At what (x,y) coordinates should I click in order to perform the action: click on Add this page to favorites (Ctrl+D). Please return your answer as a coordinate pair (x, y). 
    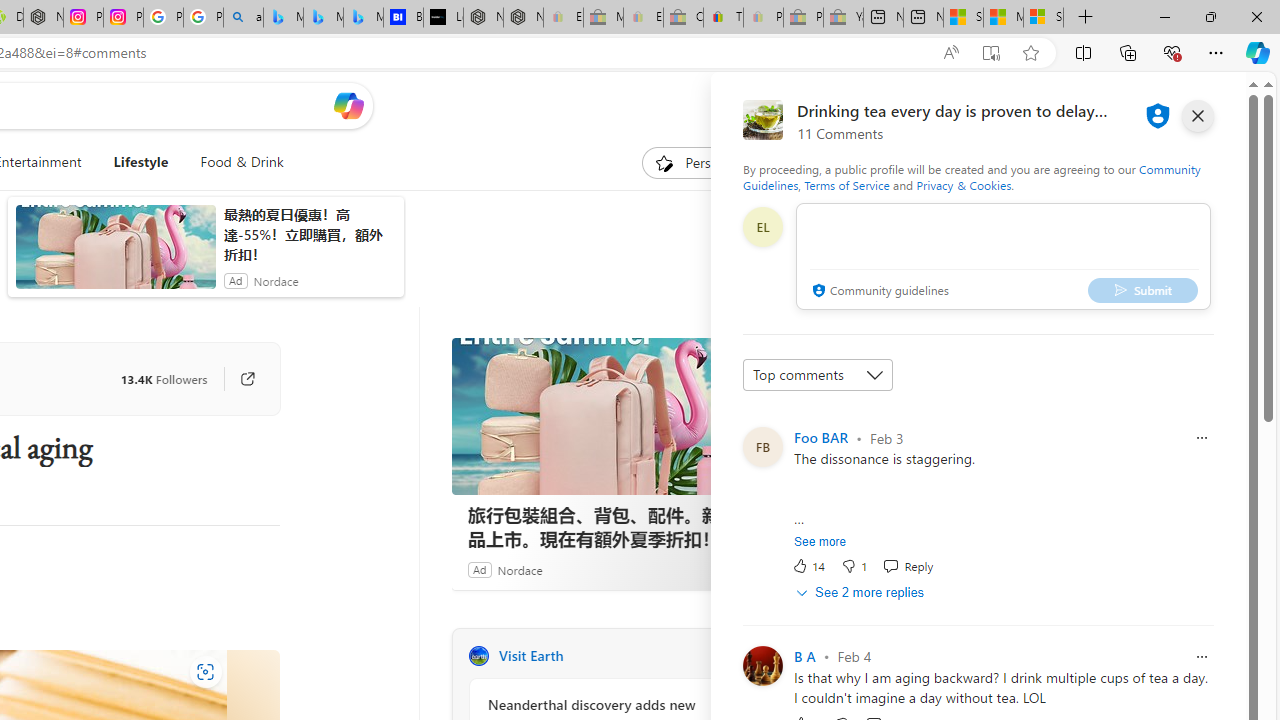
    Looking at the image, I should click on (1030, 53).